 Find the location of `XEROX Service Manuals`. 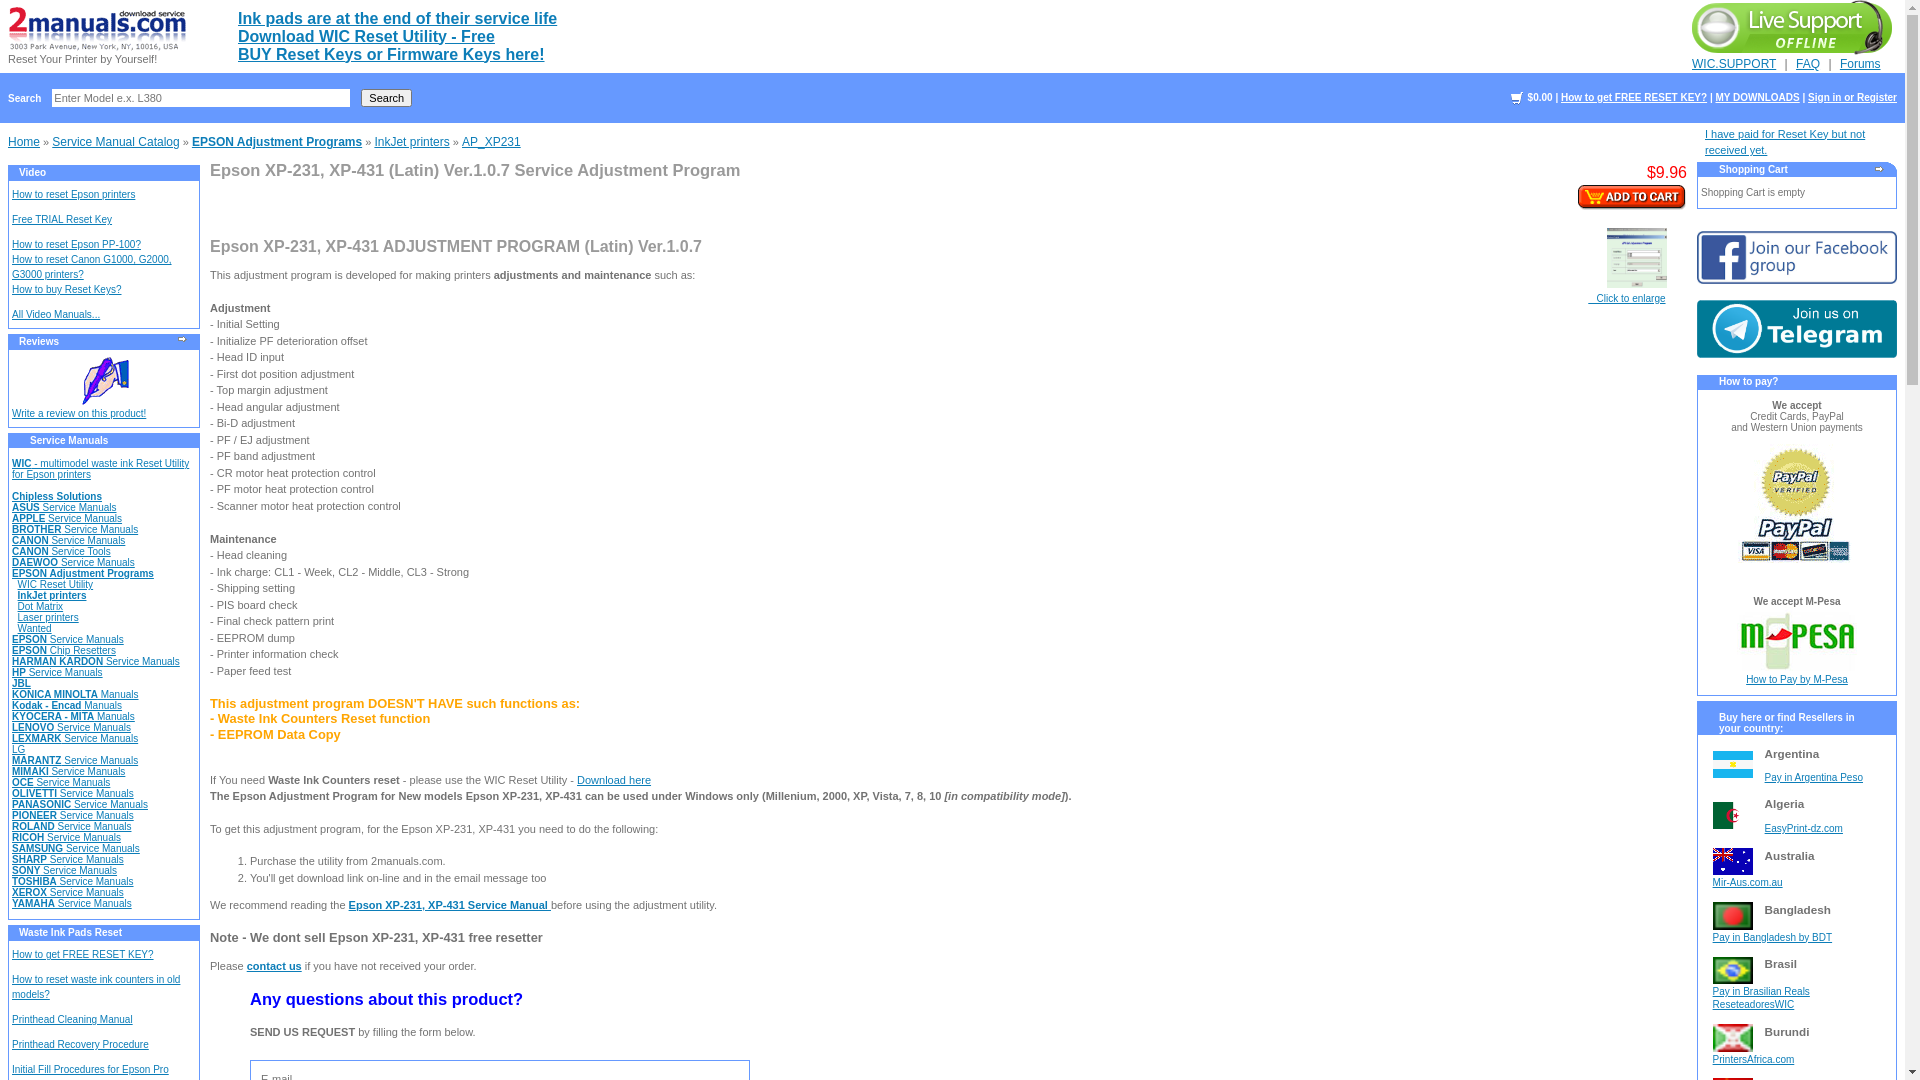

XEROX Service Manuals is located at coordinates (68, 892).